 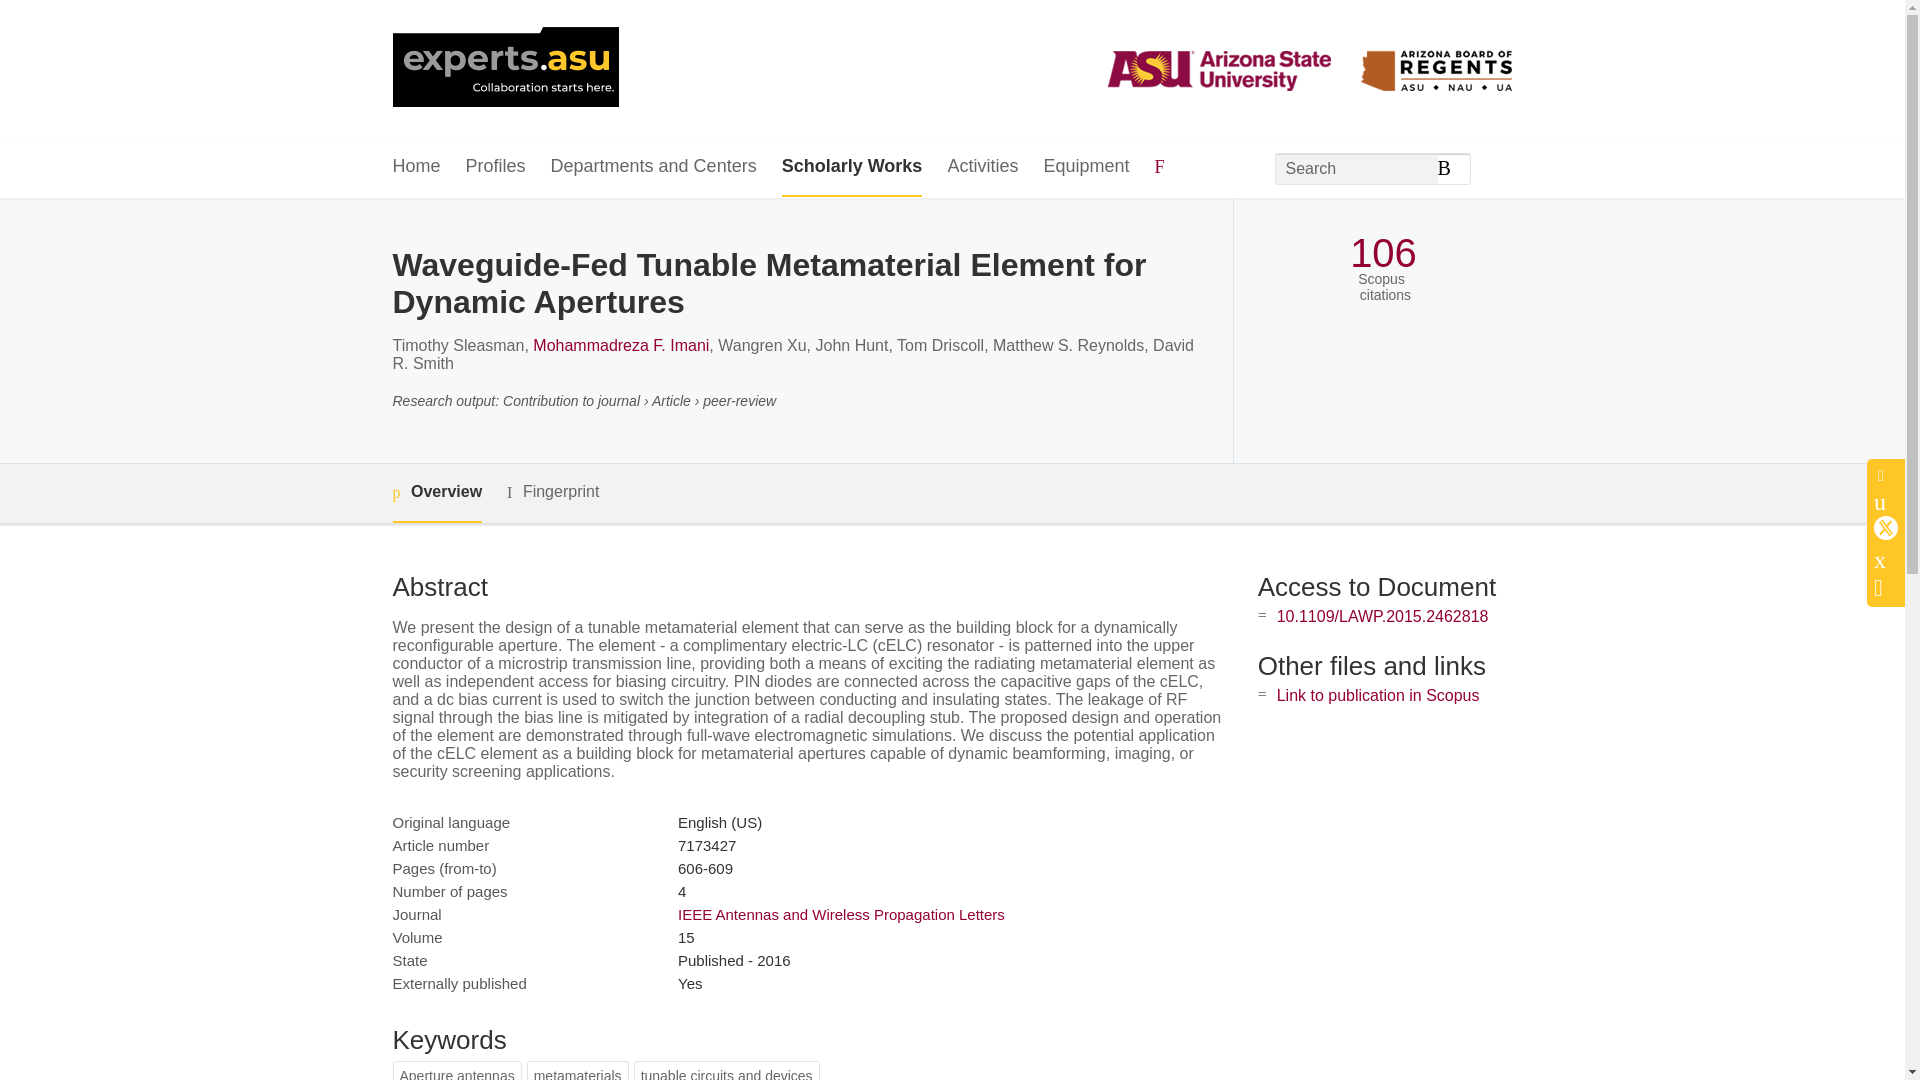 What do you see at coordinates (504, 69) in the screenshot?
I see `Arizona State University Home` at bounding box center [504, 69].